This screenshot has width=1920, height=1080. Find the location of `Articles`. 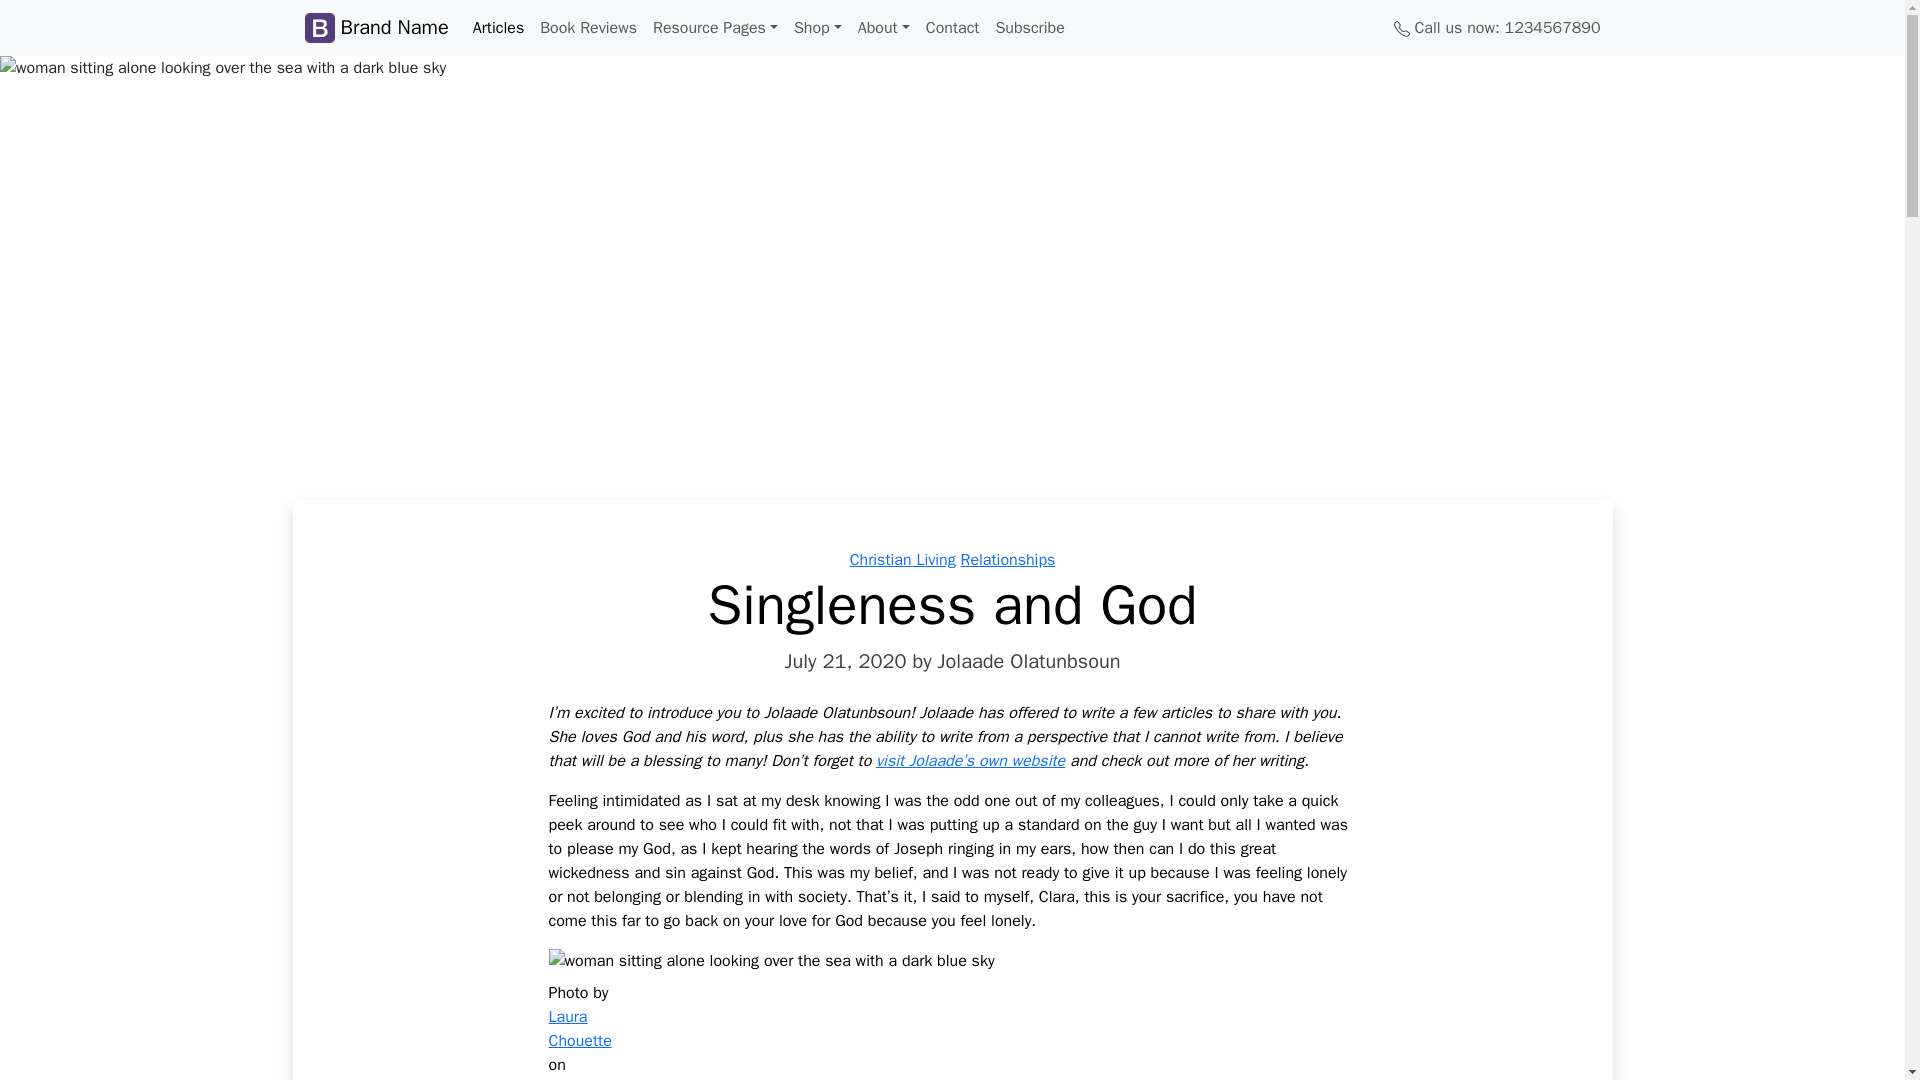

Articles is located at coordinates (498, 27).